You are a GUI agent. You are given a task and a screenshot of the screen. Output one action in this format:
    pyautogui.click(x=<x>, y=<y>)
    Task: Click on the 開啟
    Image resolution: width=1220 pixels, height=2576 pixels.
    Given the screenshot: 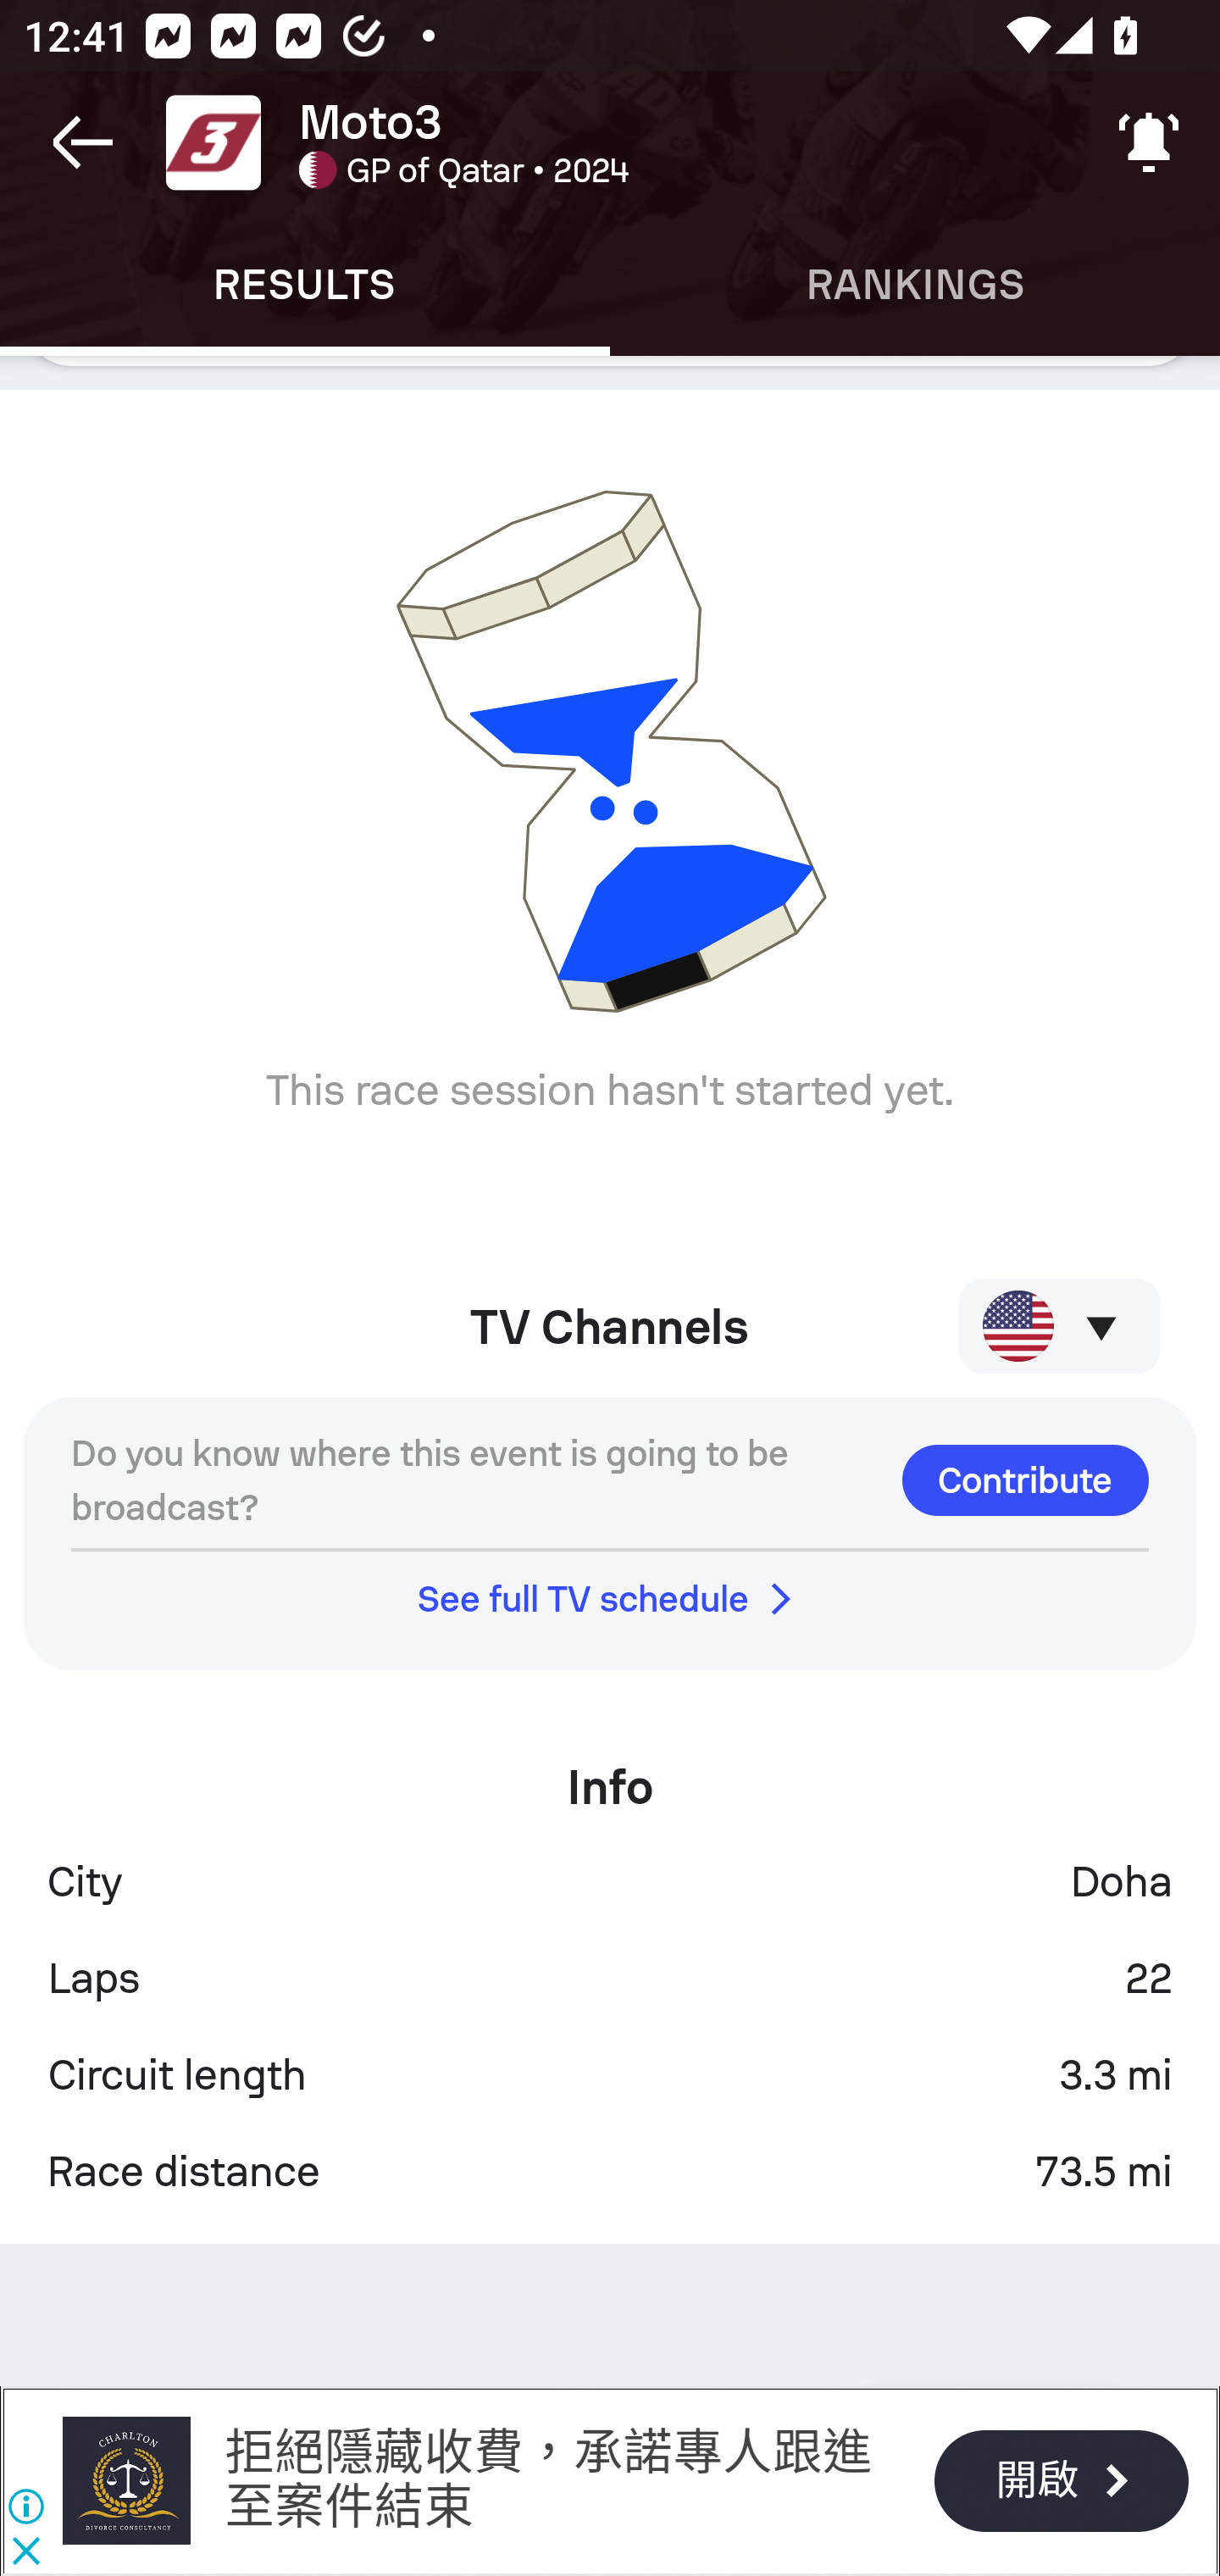 What is the action you would take?
    pyautogui.click(x=1061, y=2480)
    